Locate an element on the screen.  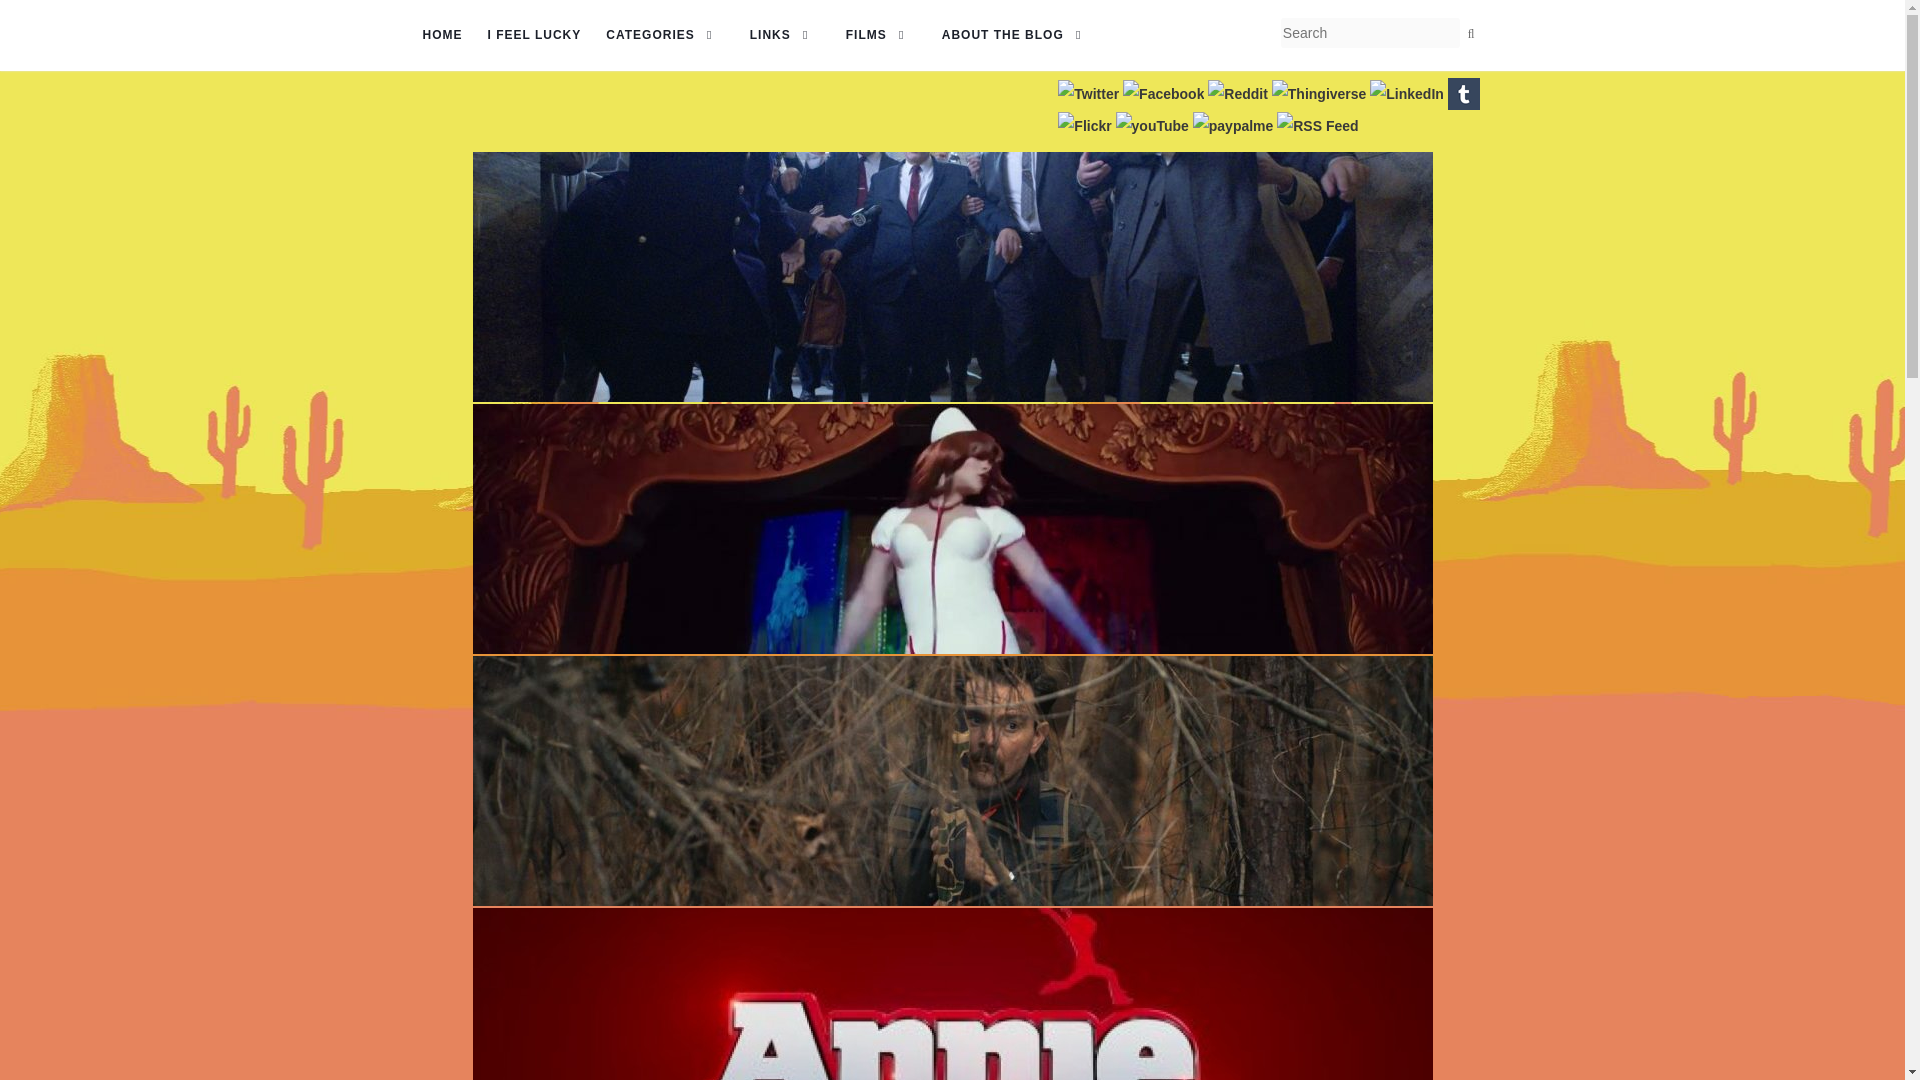
CATEGORIES is located at coordinates (664, 36).